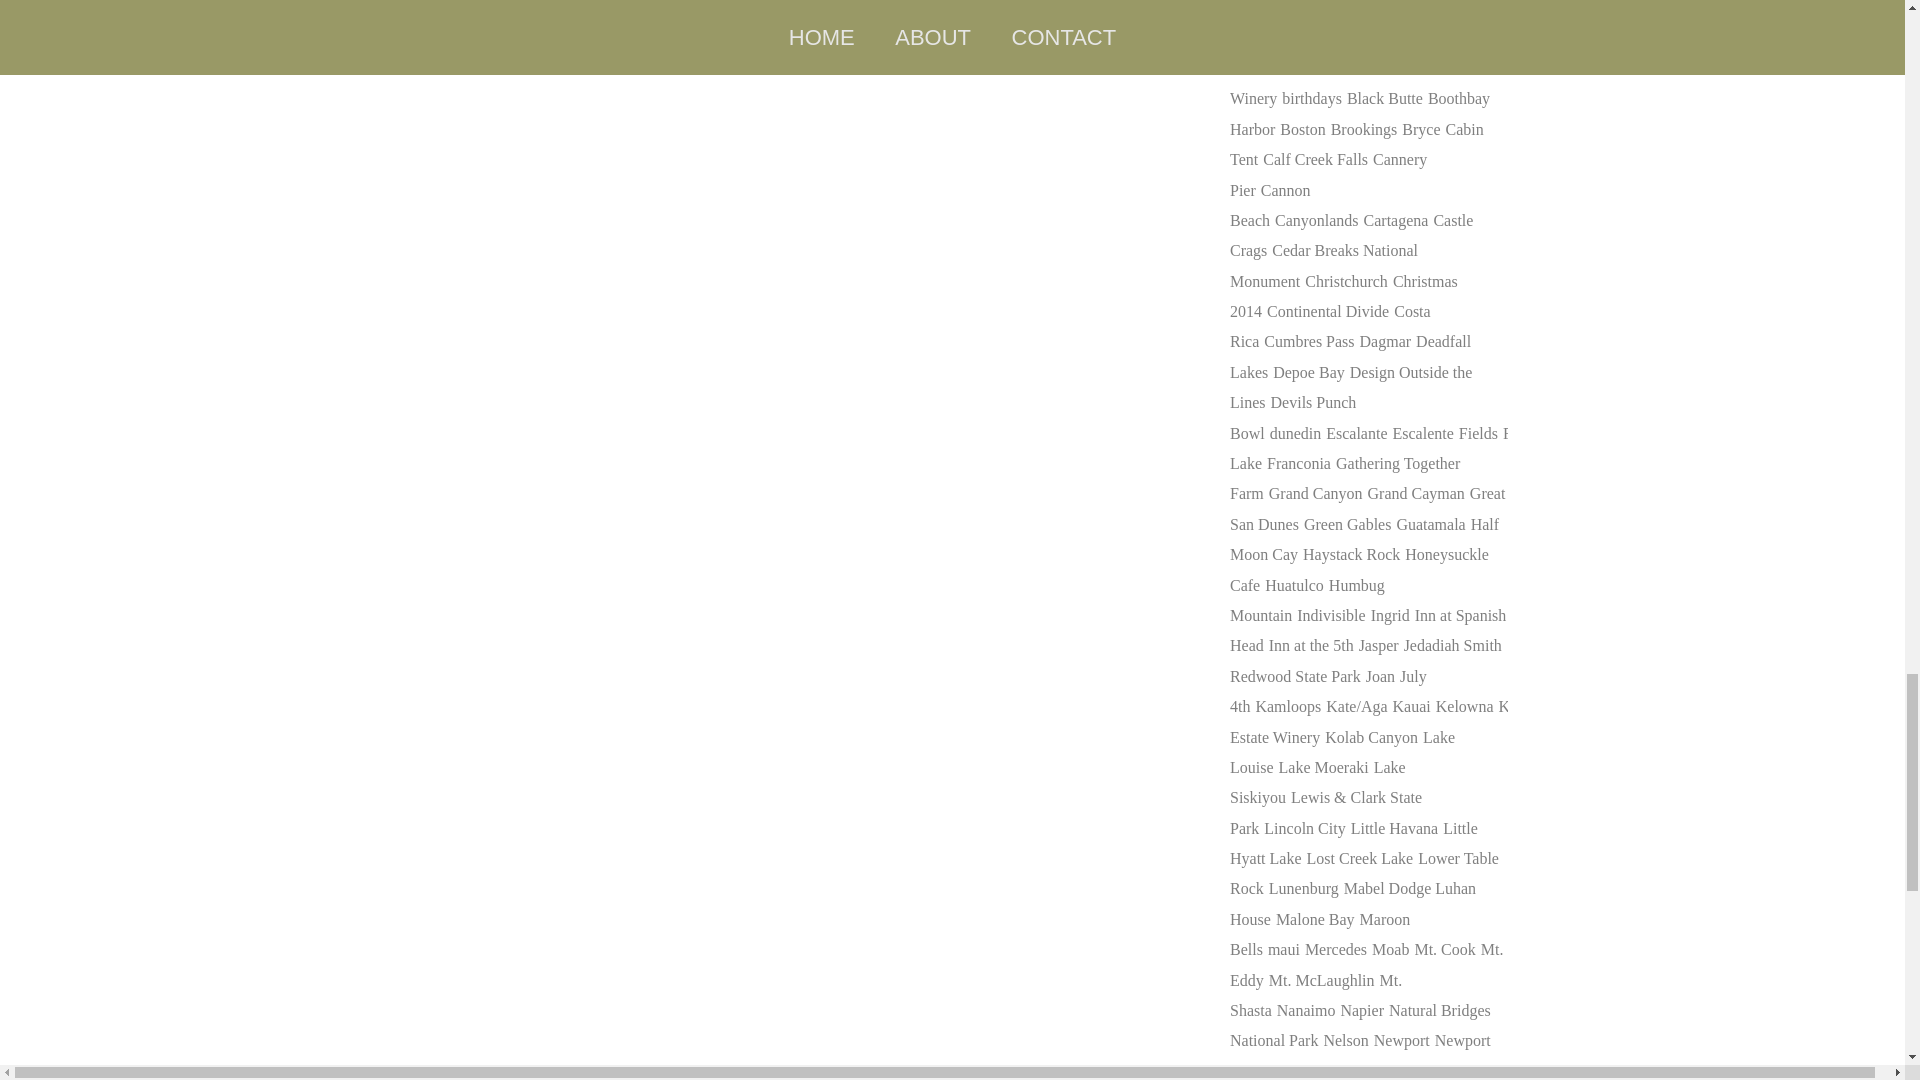 This screenshot has width=1920, height=1080. I want to click on Auckland, so click(1307, 38).